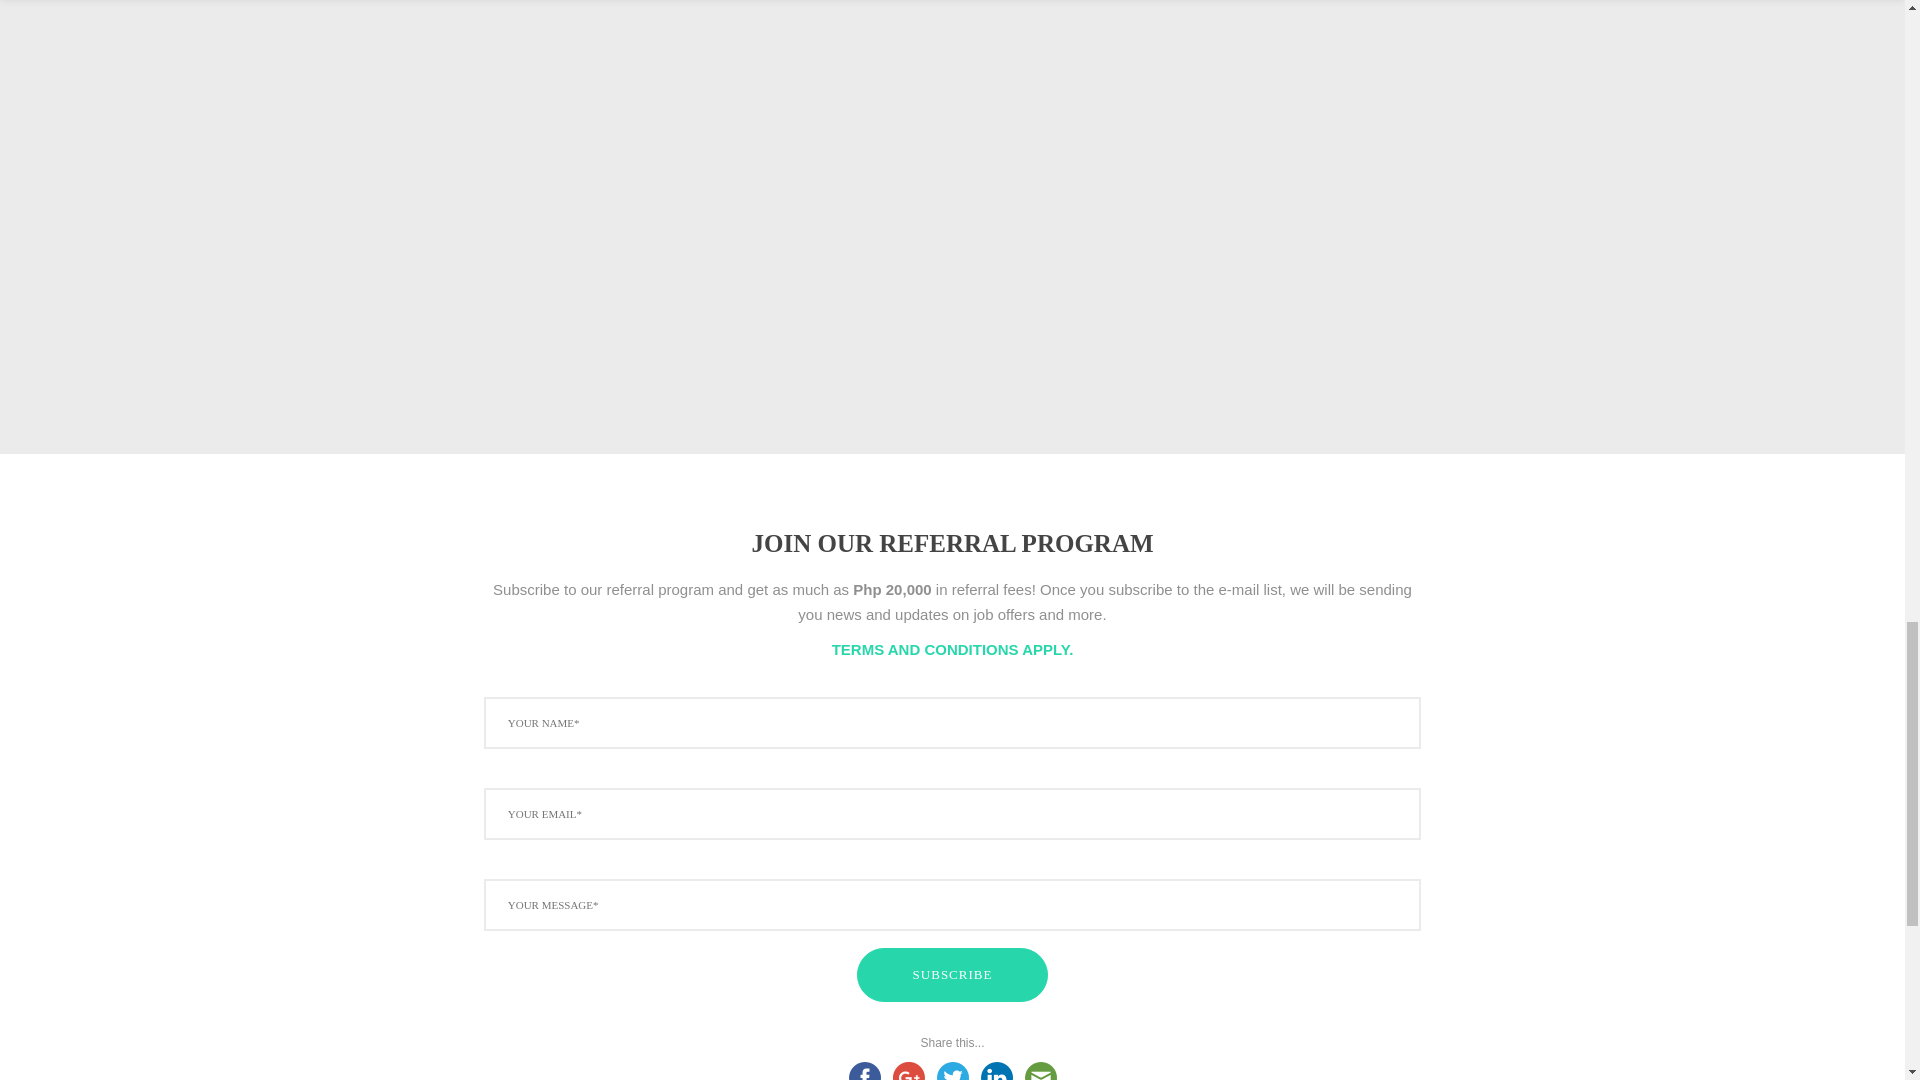 The height and width of the screenshot is (1080, 1920). What do you see at coordinates (1039, 1068) in the screenshot?
I see `Email` at bounding box center [1039, 1068].